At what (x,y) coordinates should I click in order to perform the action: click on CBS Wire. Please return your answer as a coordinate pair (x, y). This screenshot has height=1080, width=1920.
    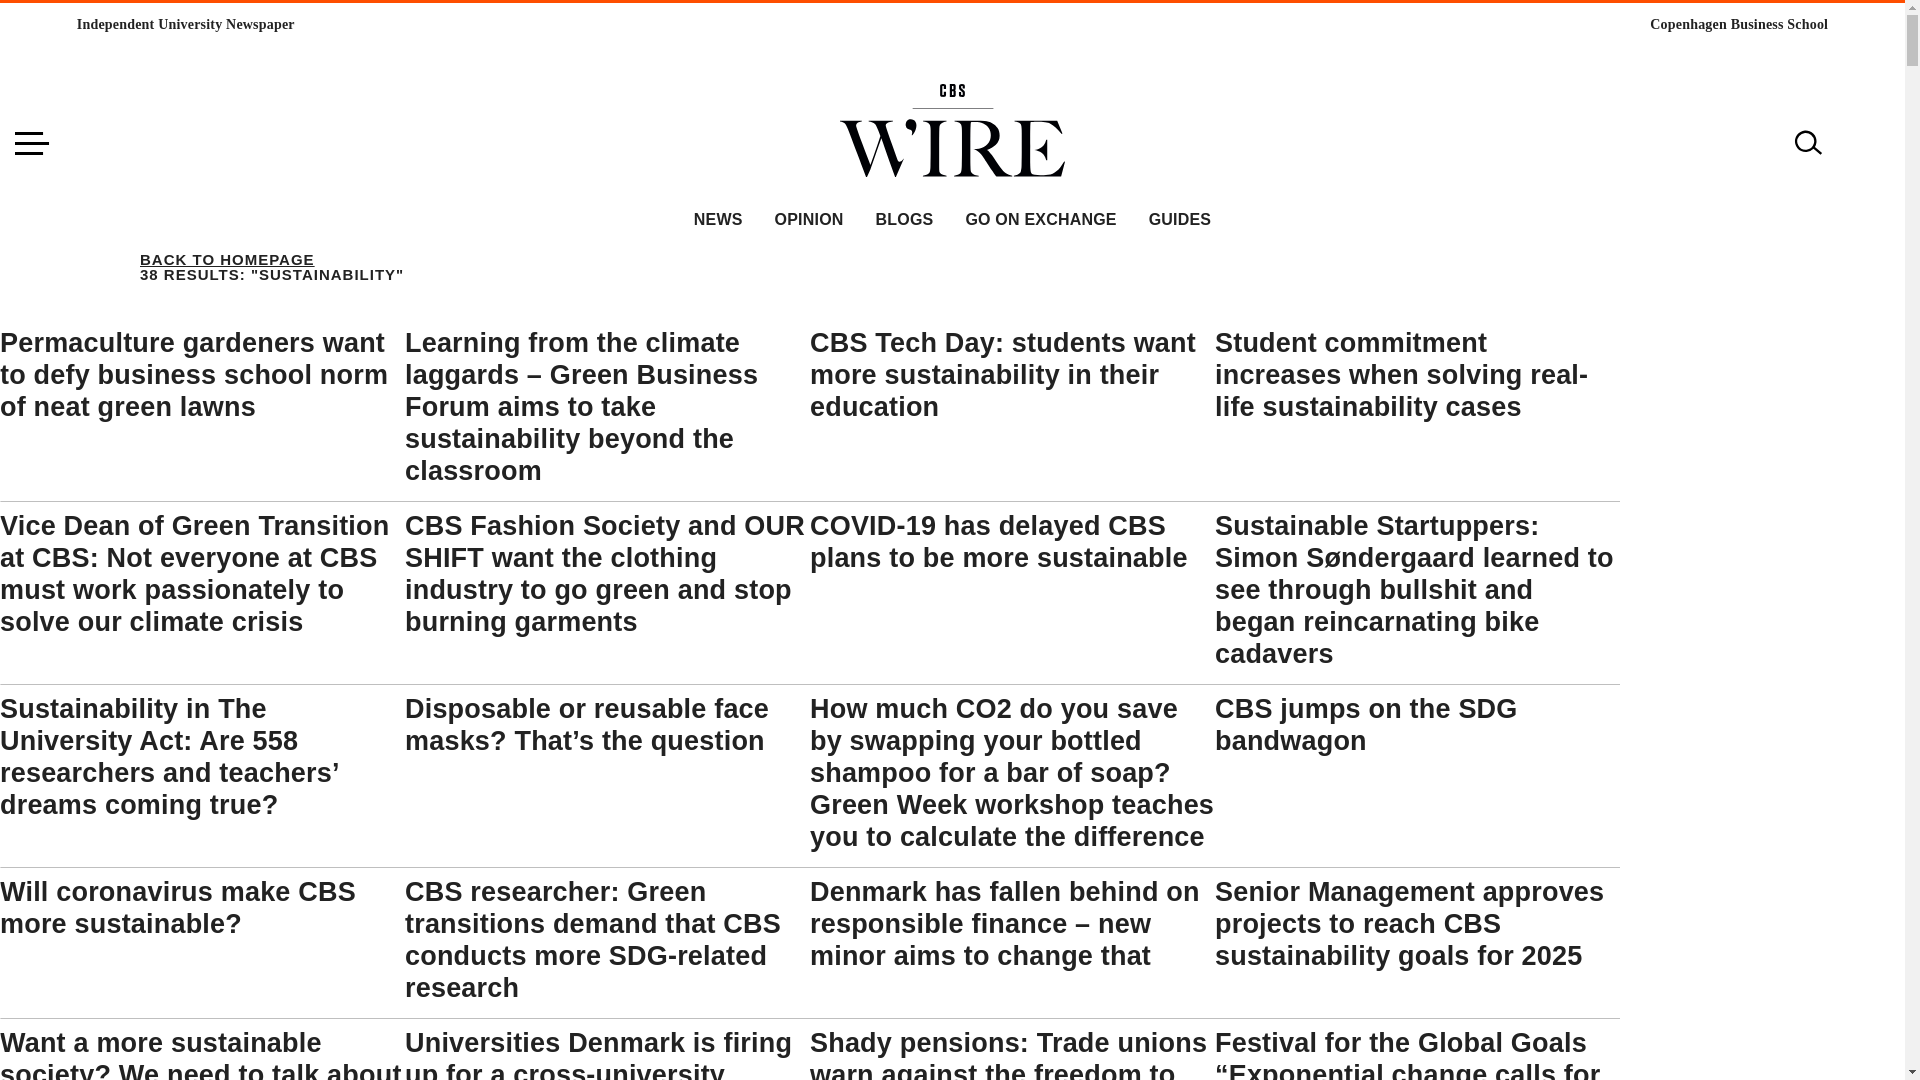
    Looking at the image, I should click on (952, 95).